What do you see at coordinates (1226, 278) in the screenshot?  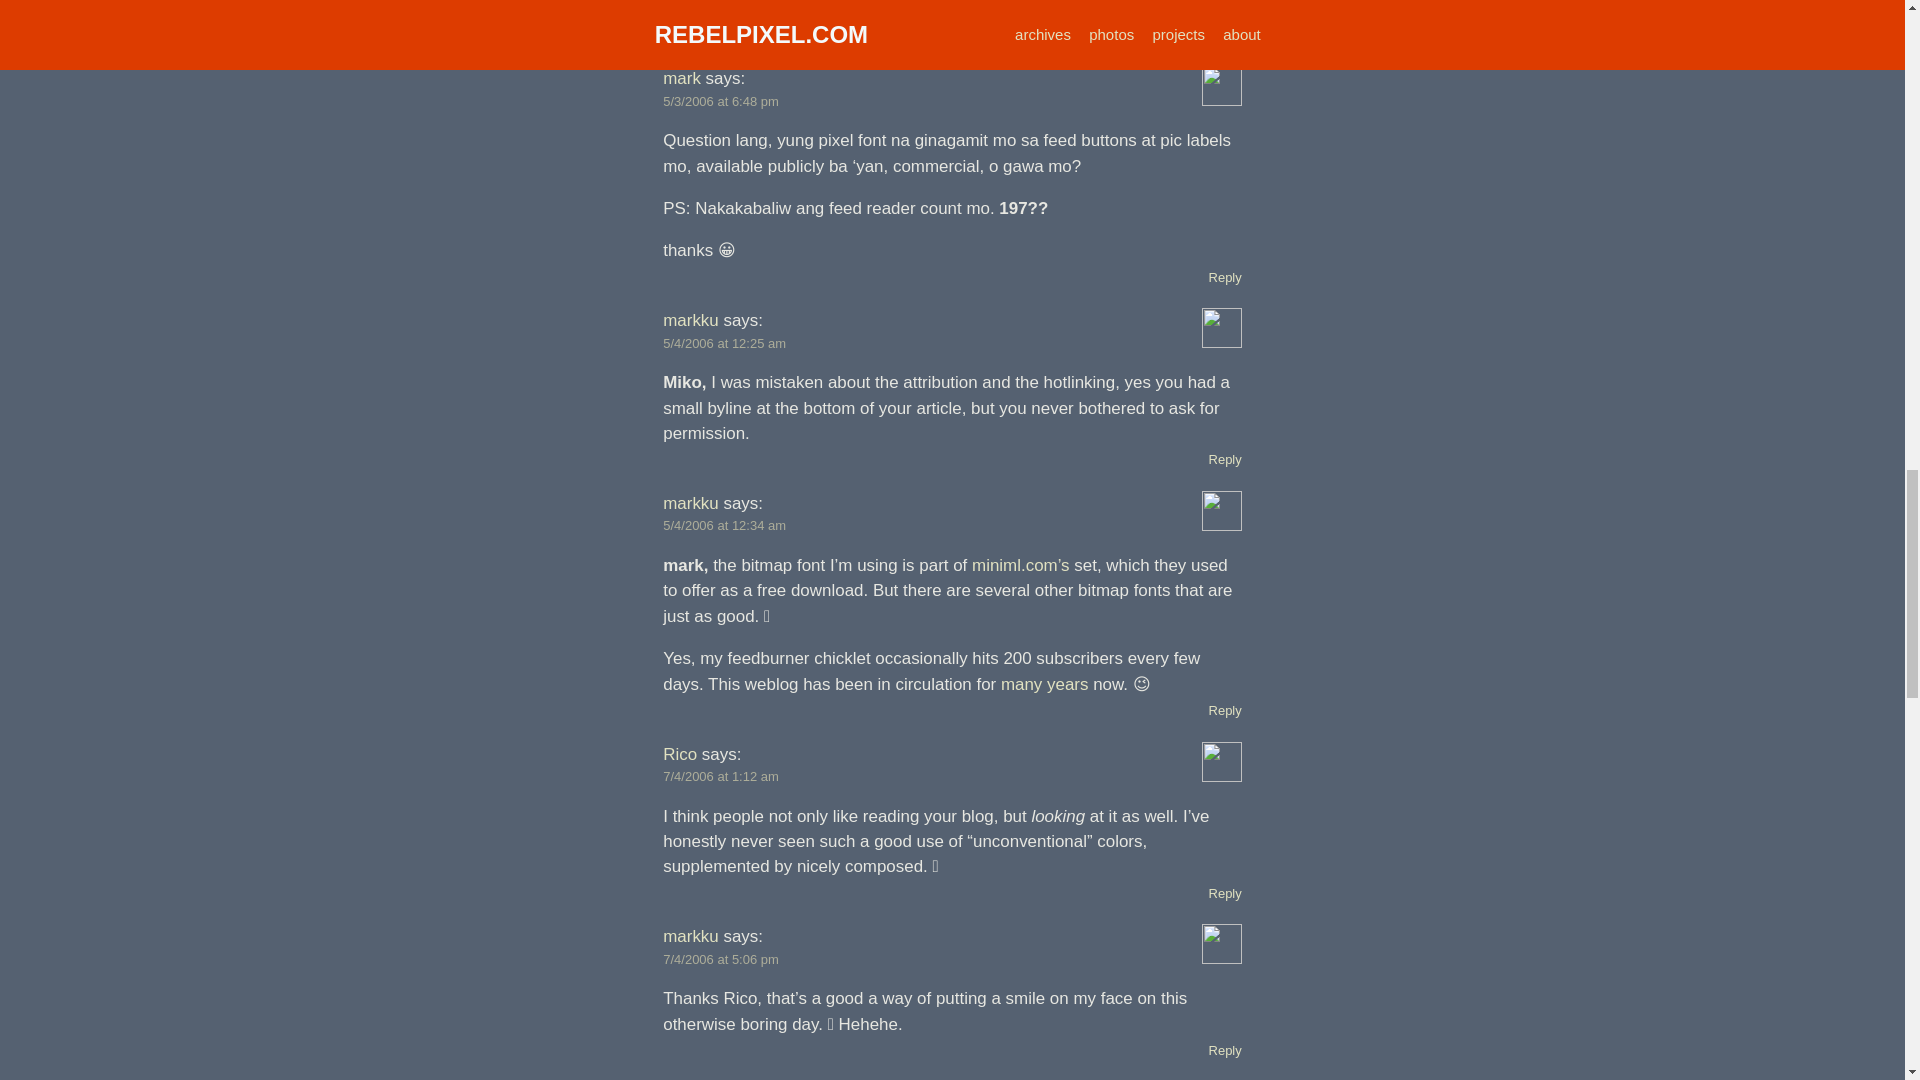 I see `Reply` at bounding box center [1226, 278].